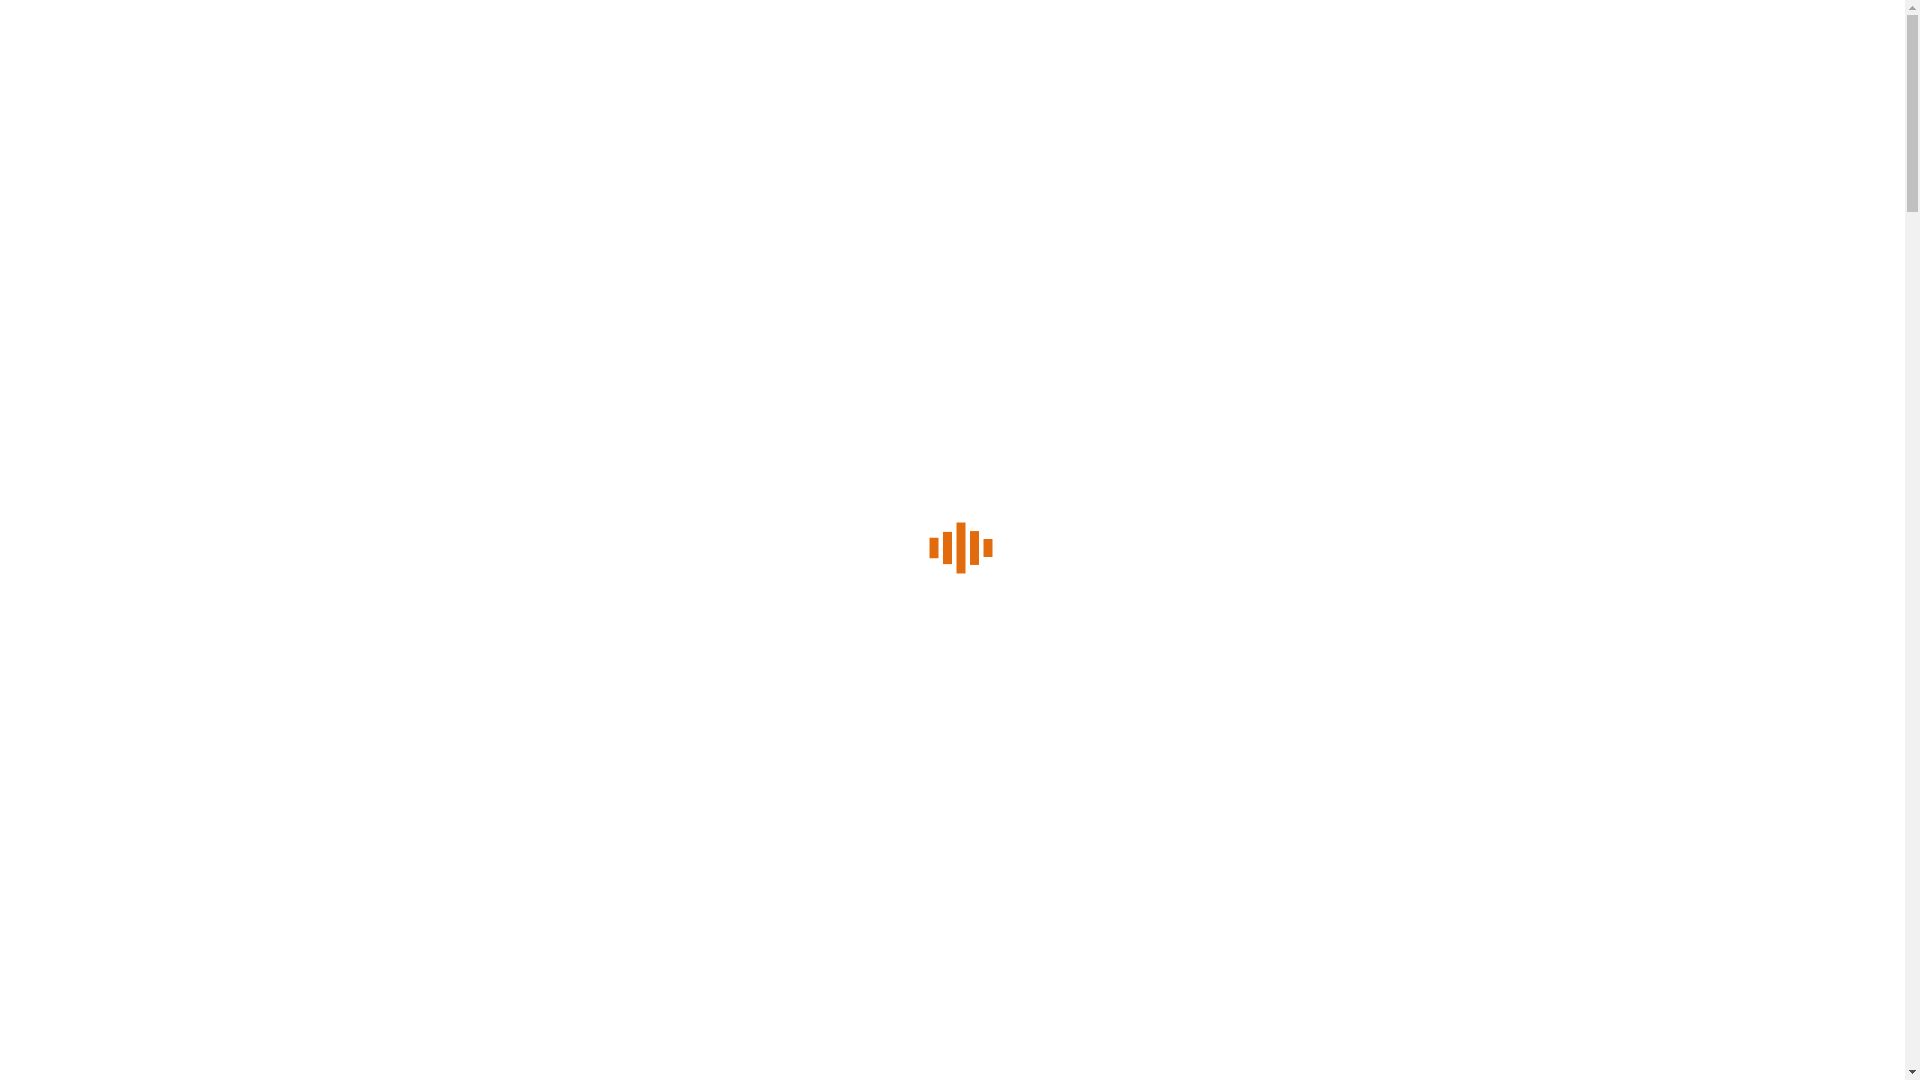 This screenshot has height=1080, width=1920. I want to click on Our Promise, so click(150, 334).